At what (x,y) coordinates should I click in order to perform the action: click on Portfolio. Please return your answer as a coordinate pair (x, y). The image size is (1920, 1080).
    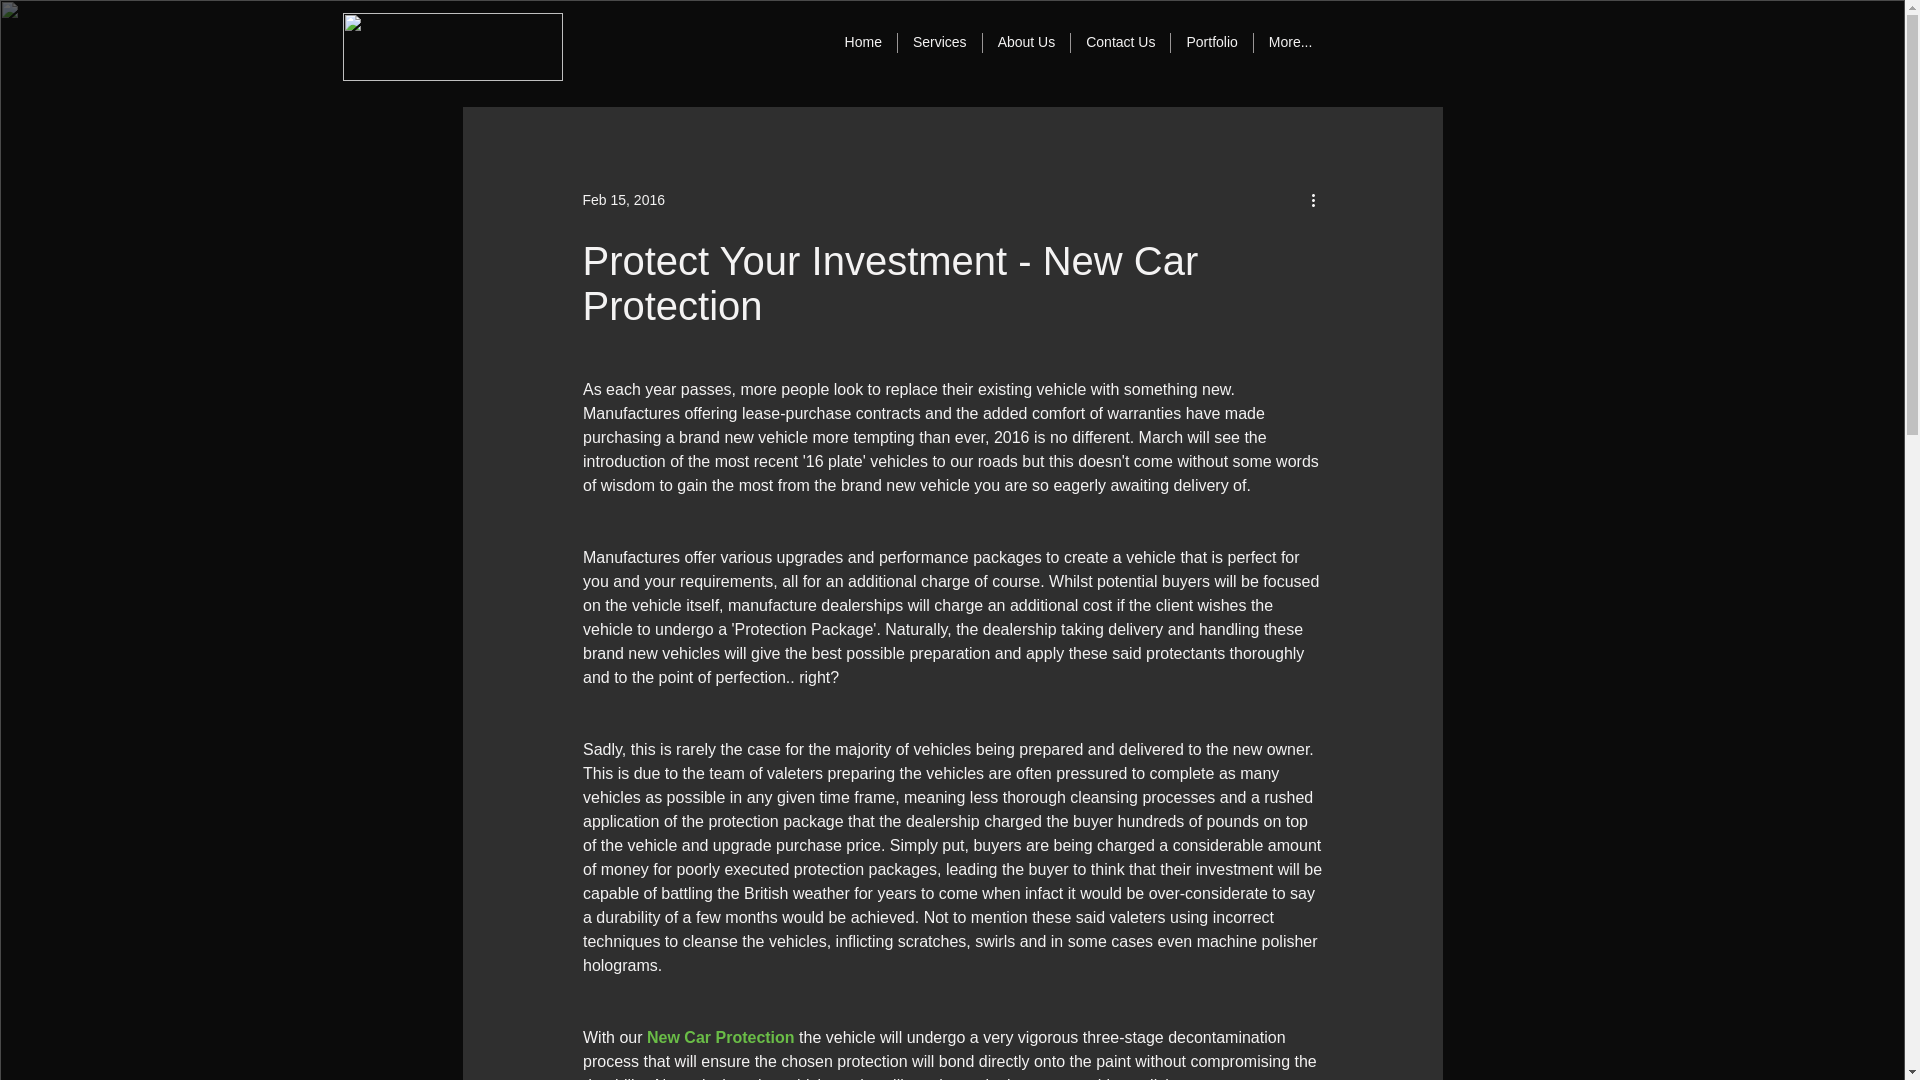
    Looking at the image, I should click on (1210, 48).